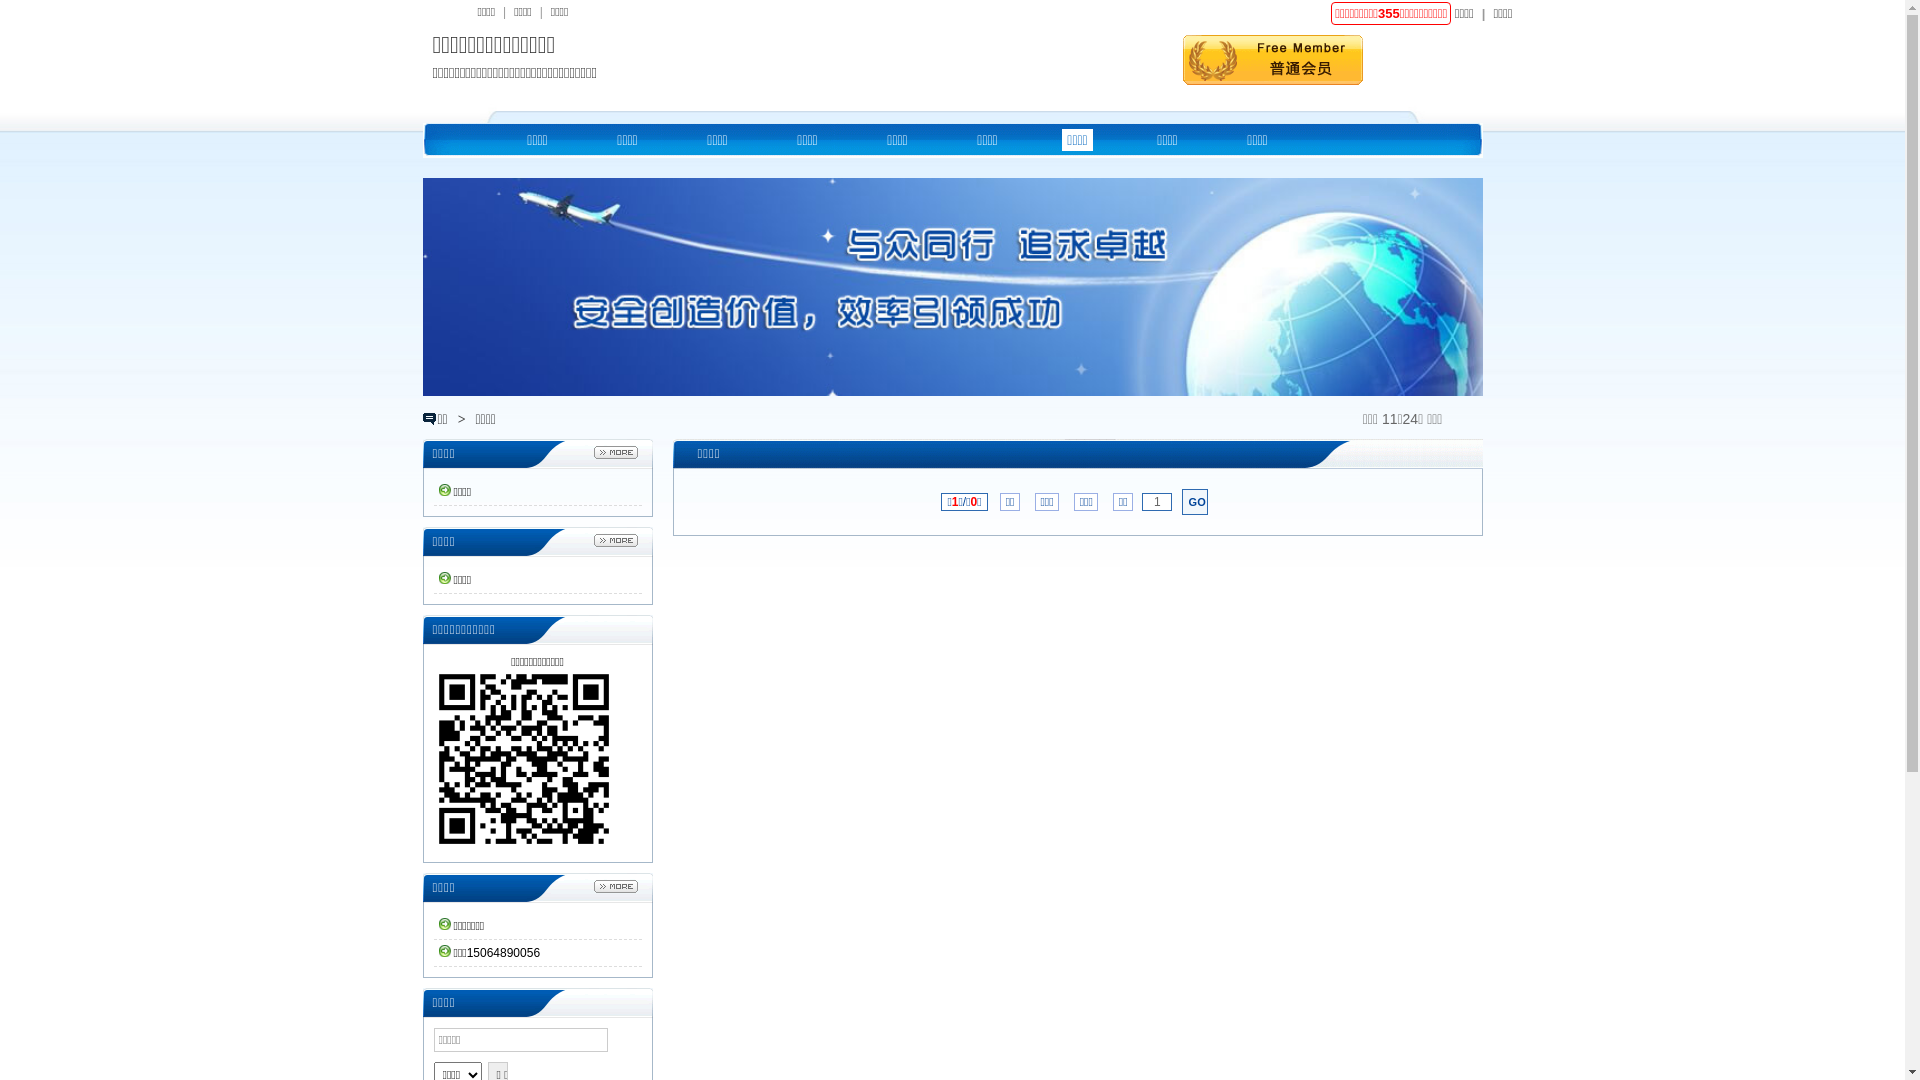  Describe the element at coordinates (1195, 502) in the screenshot. I see `GO` at that location.